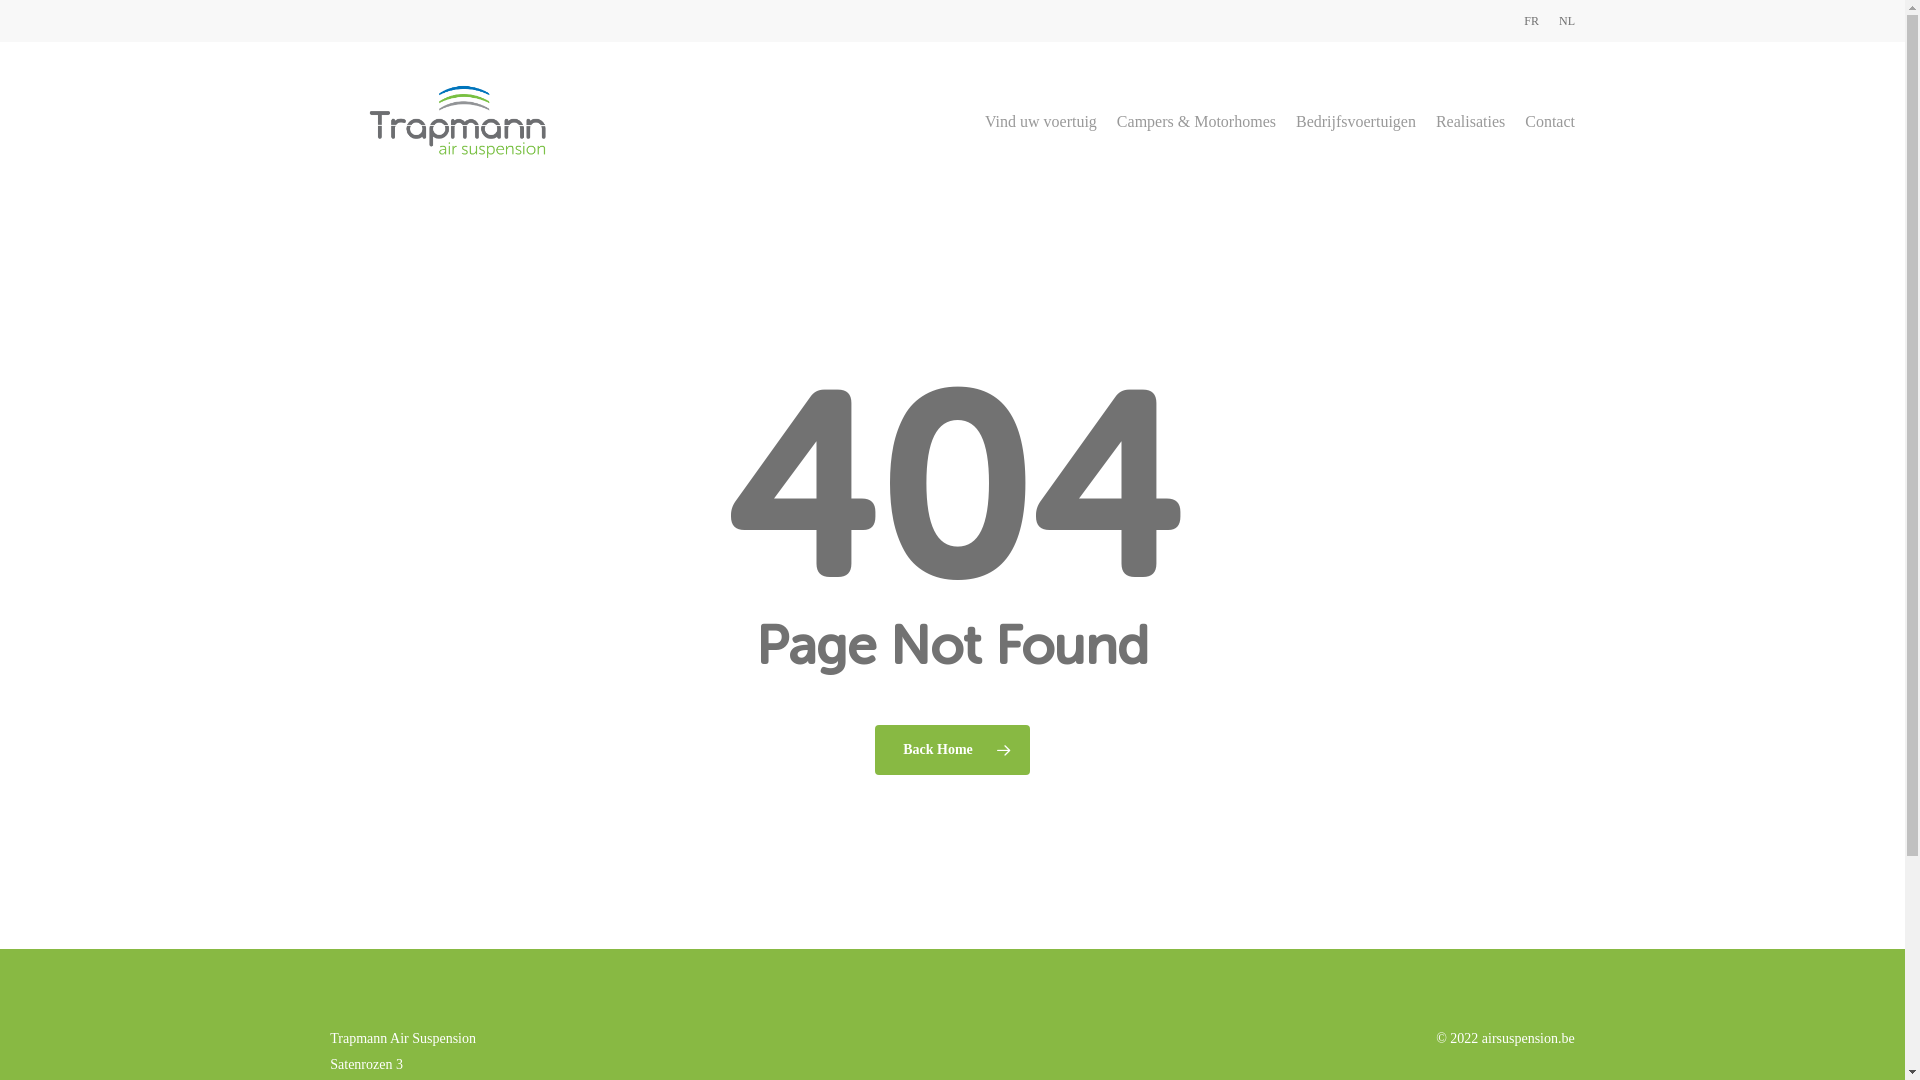 The width and height of the screenshot is (1920, 1080). Describe the element at coordinates (1532, 21) in the screenshot. I see `FR` at that location.